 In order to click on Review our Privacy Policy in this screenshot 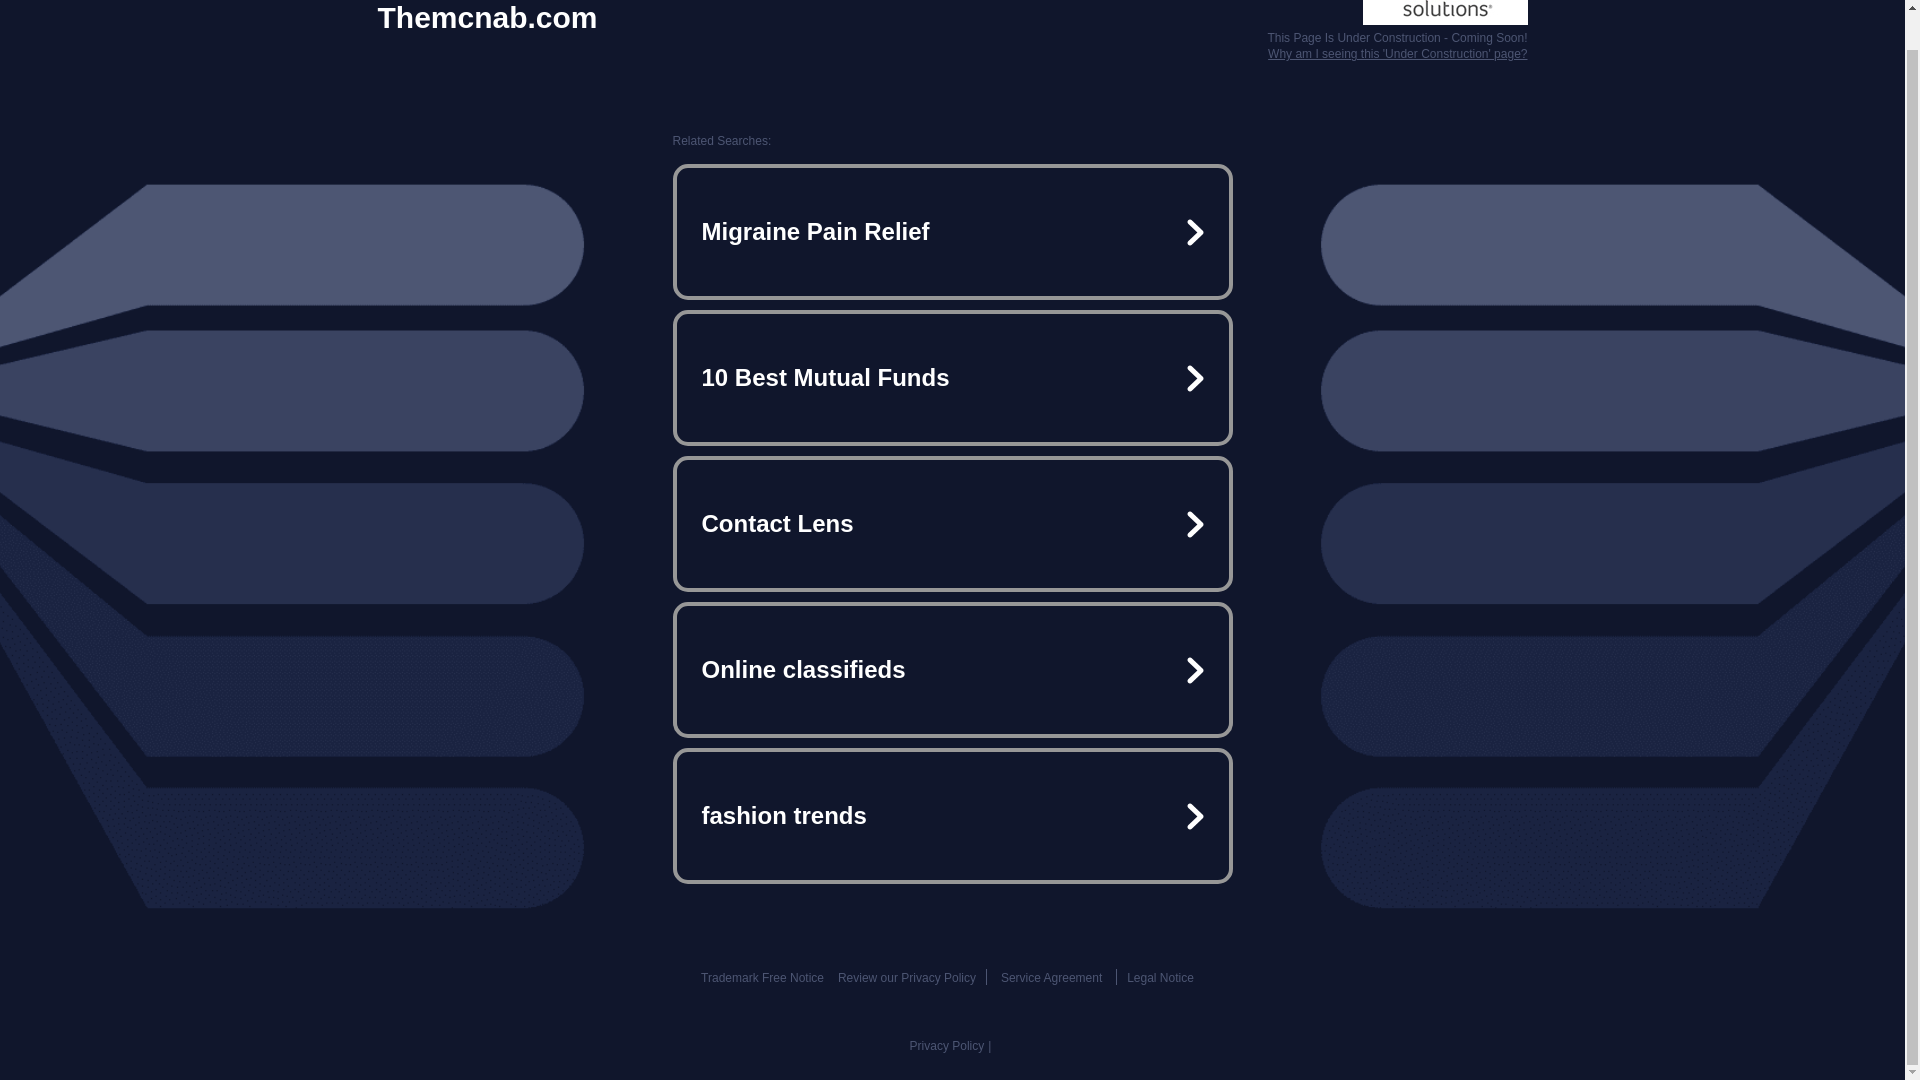, I will do `click(906, 977)`.